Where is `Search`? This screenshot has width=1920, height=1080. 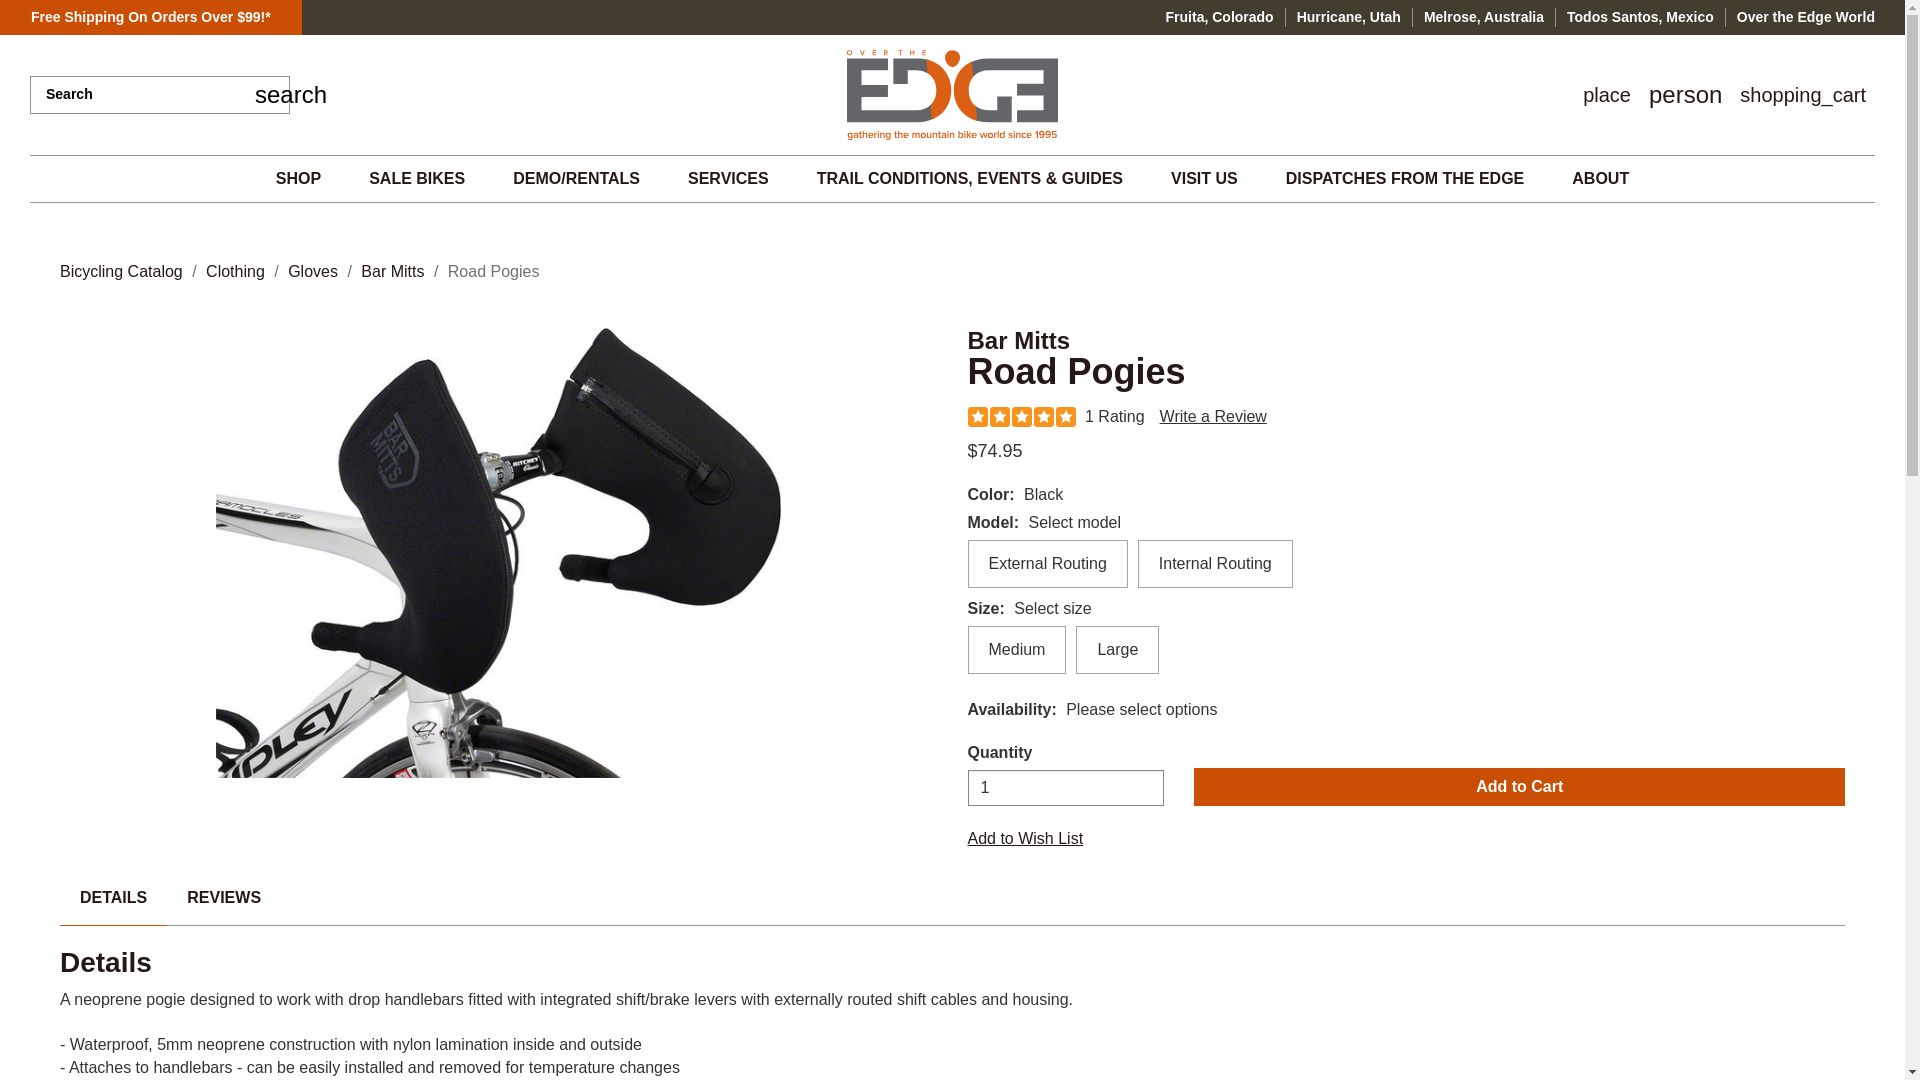
Search is located at coordinates (273, 94).